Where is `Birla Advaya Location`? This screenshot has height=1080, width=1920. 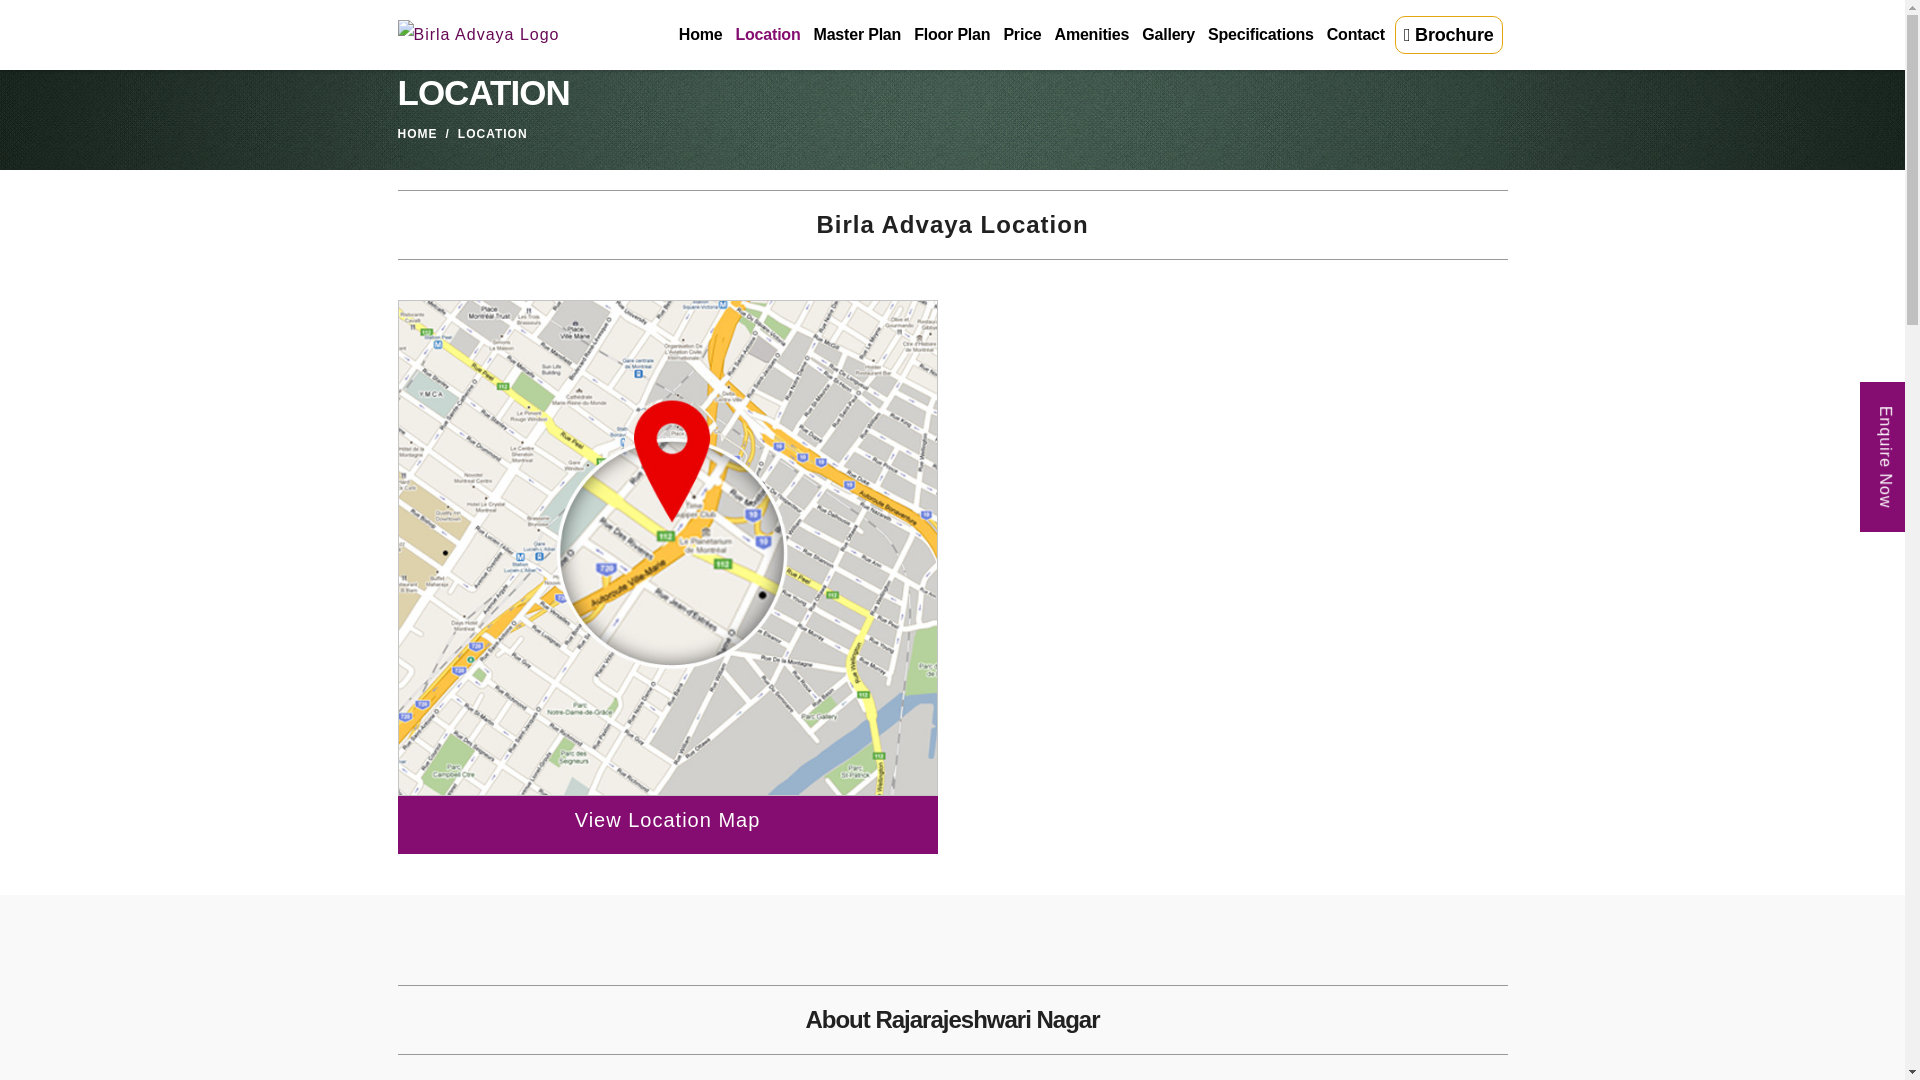 Birla Advaya Location is located at coordinates (766, 35).